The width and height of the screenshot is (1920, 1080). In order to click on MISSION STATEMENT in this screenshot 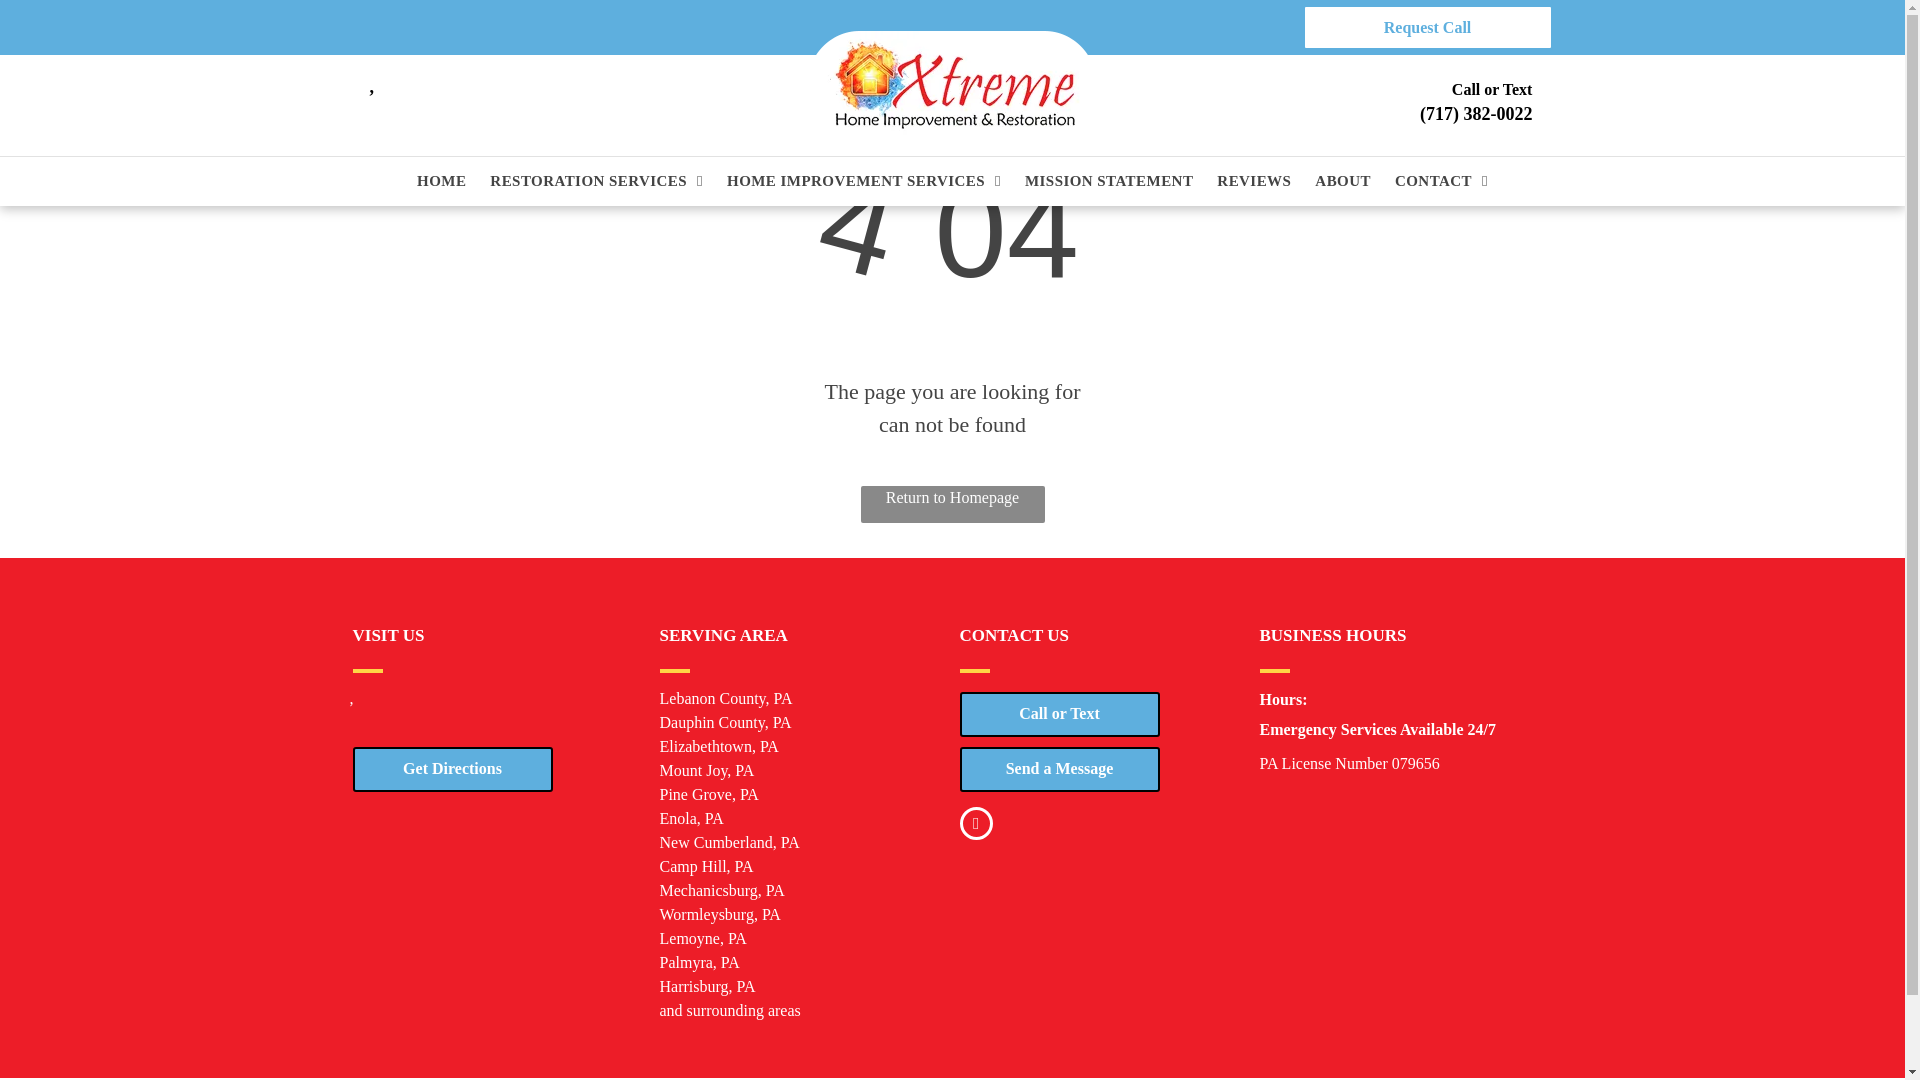, I will do `click(1108, 181)`.